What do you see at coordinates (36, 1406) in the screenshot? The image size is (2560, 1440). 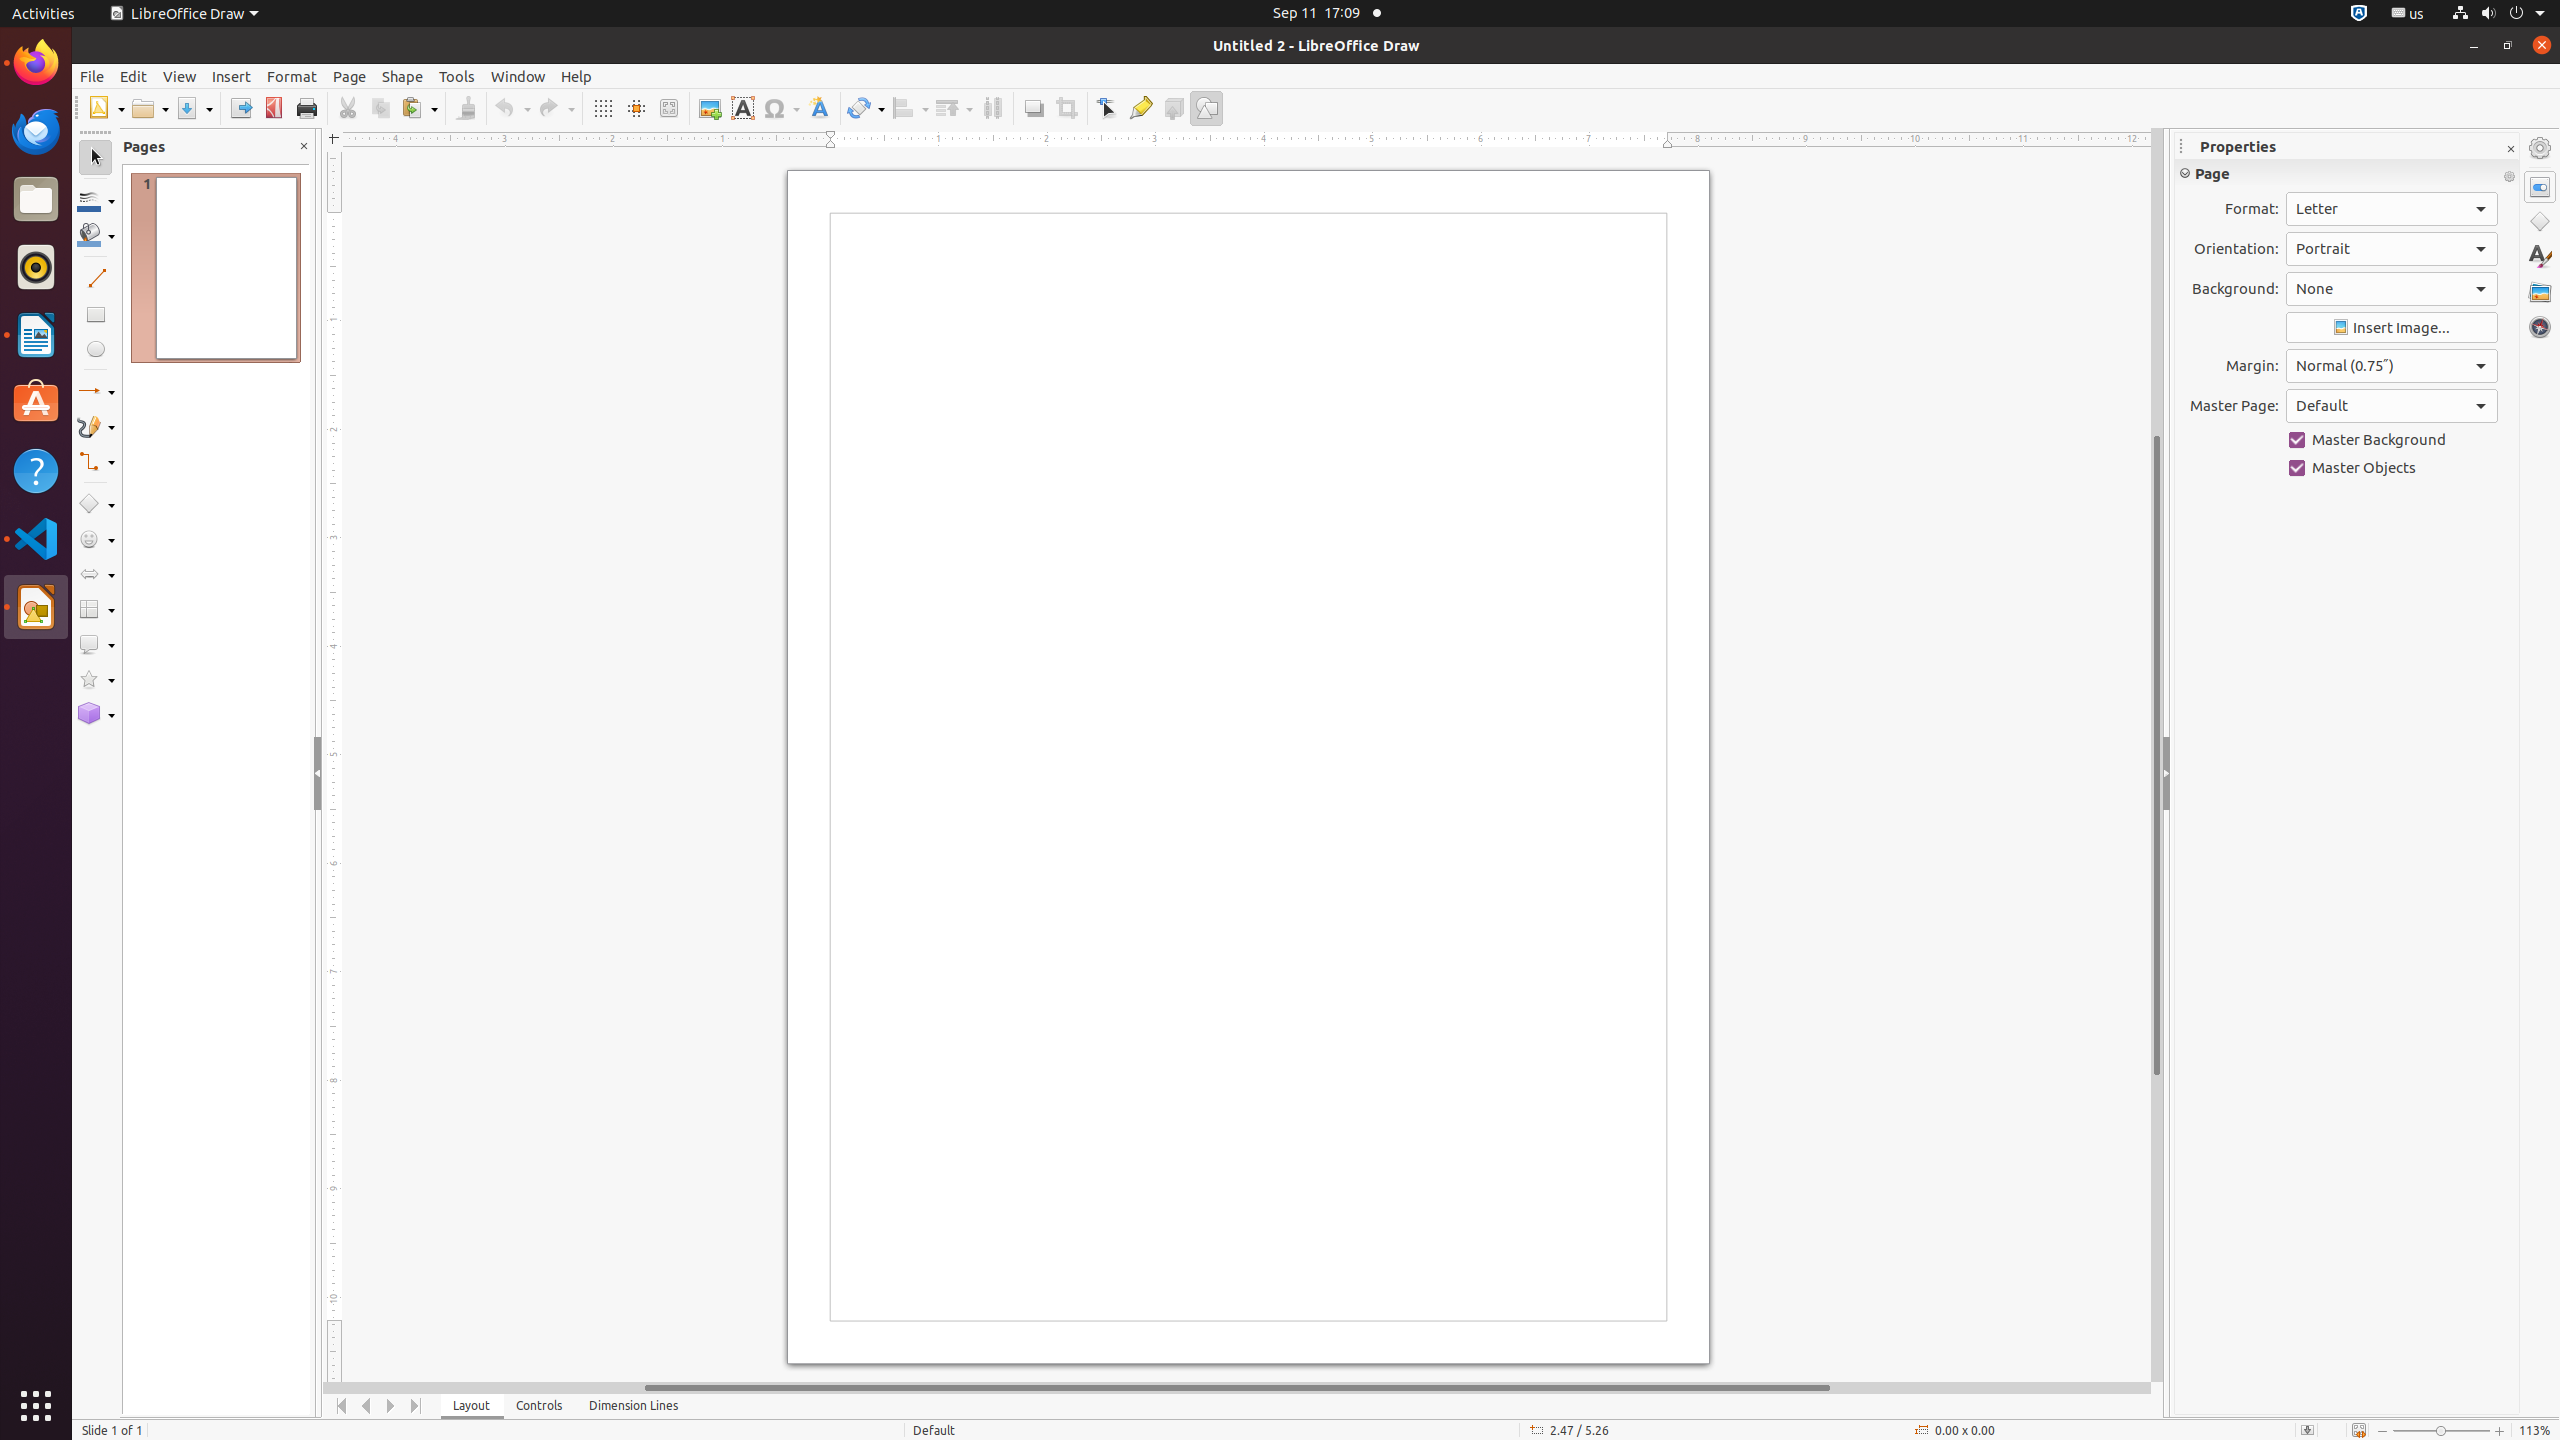 I see `Show Applications` at bounding box center [36, 1406].